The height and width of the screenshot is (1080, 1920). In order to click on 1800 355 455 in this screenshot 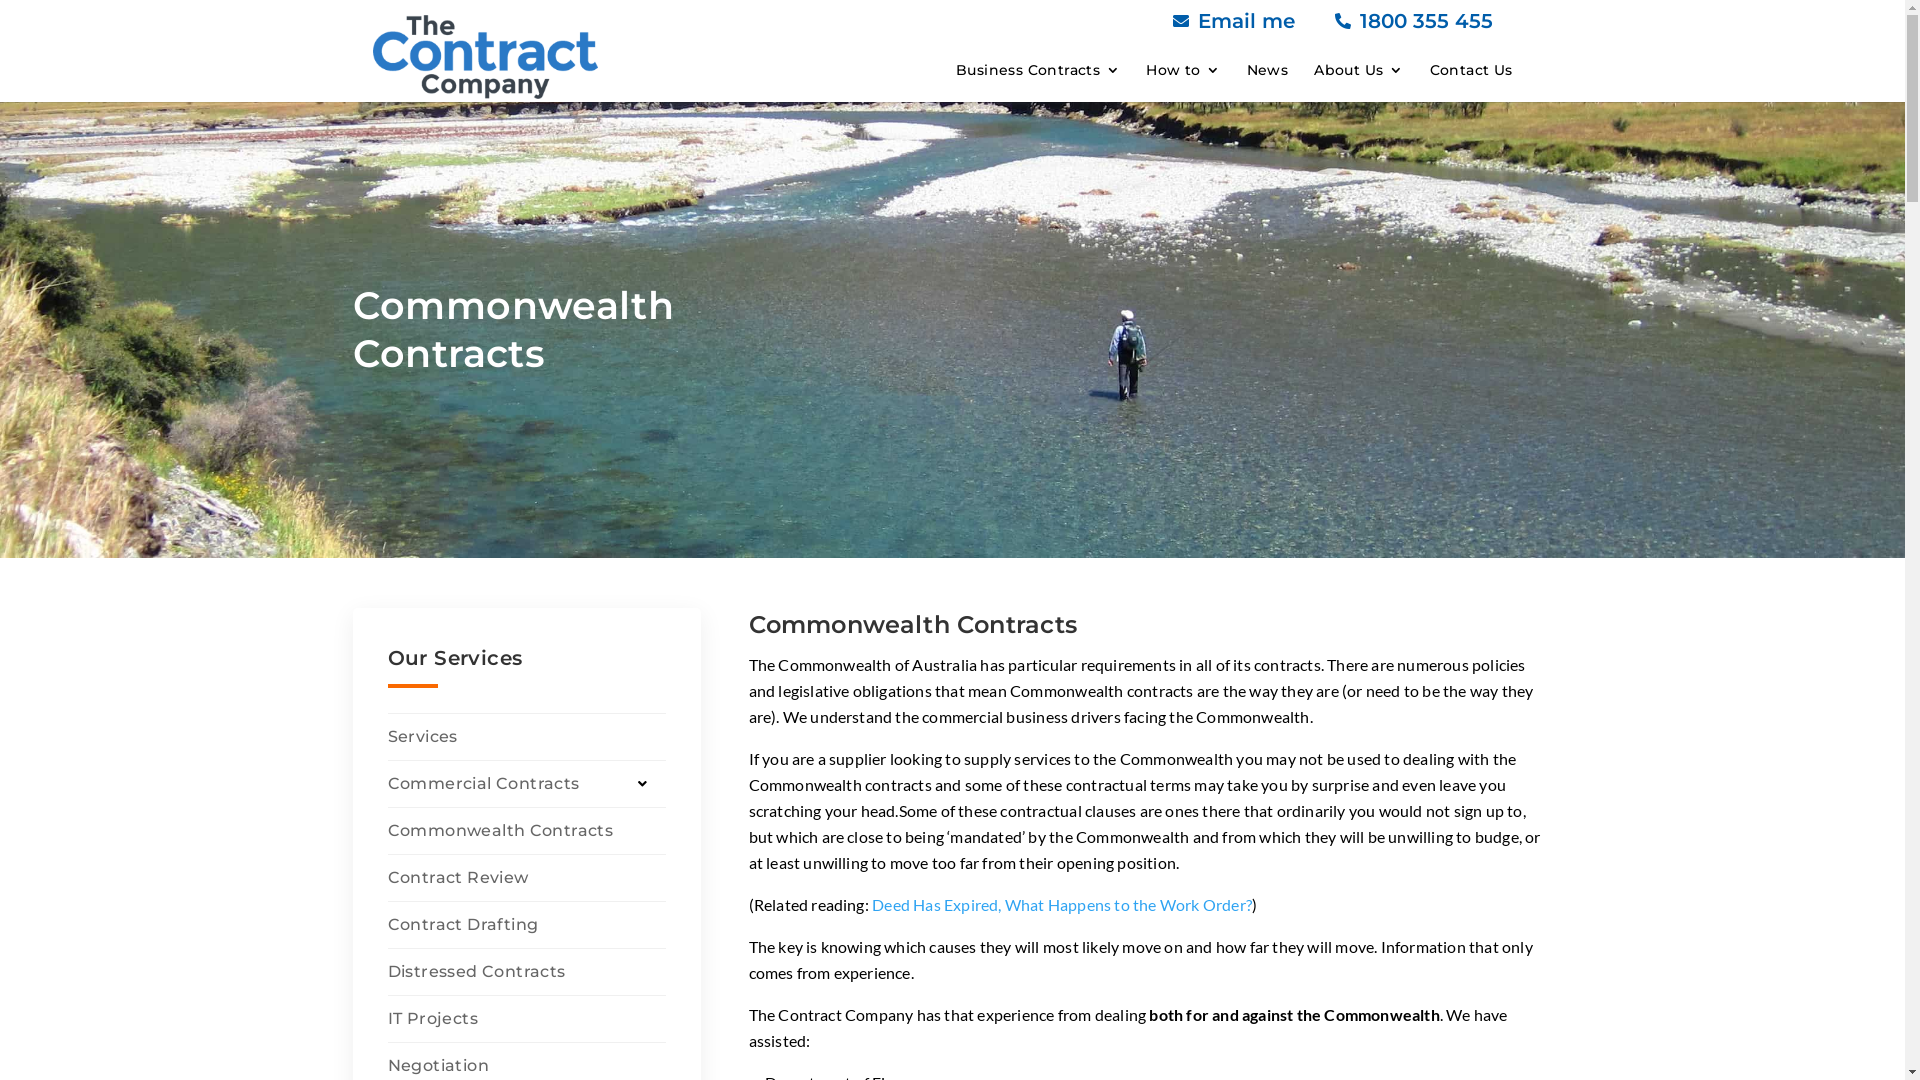, I will do `click(1426, 21)`.